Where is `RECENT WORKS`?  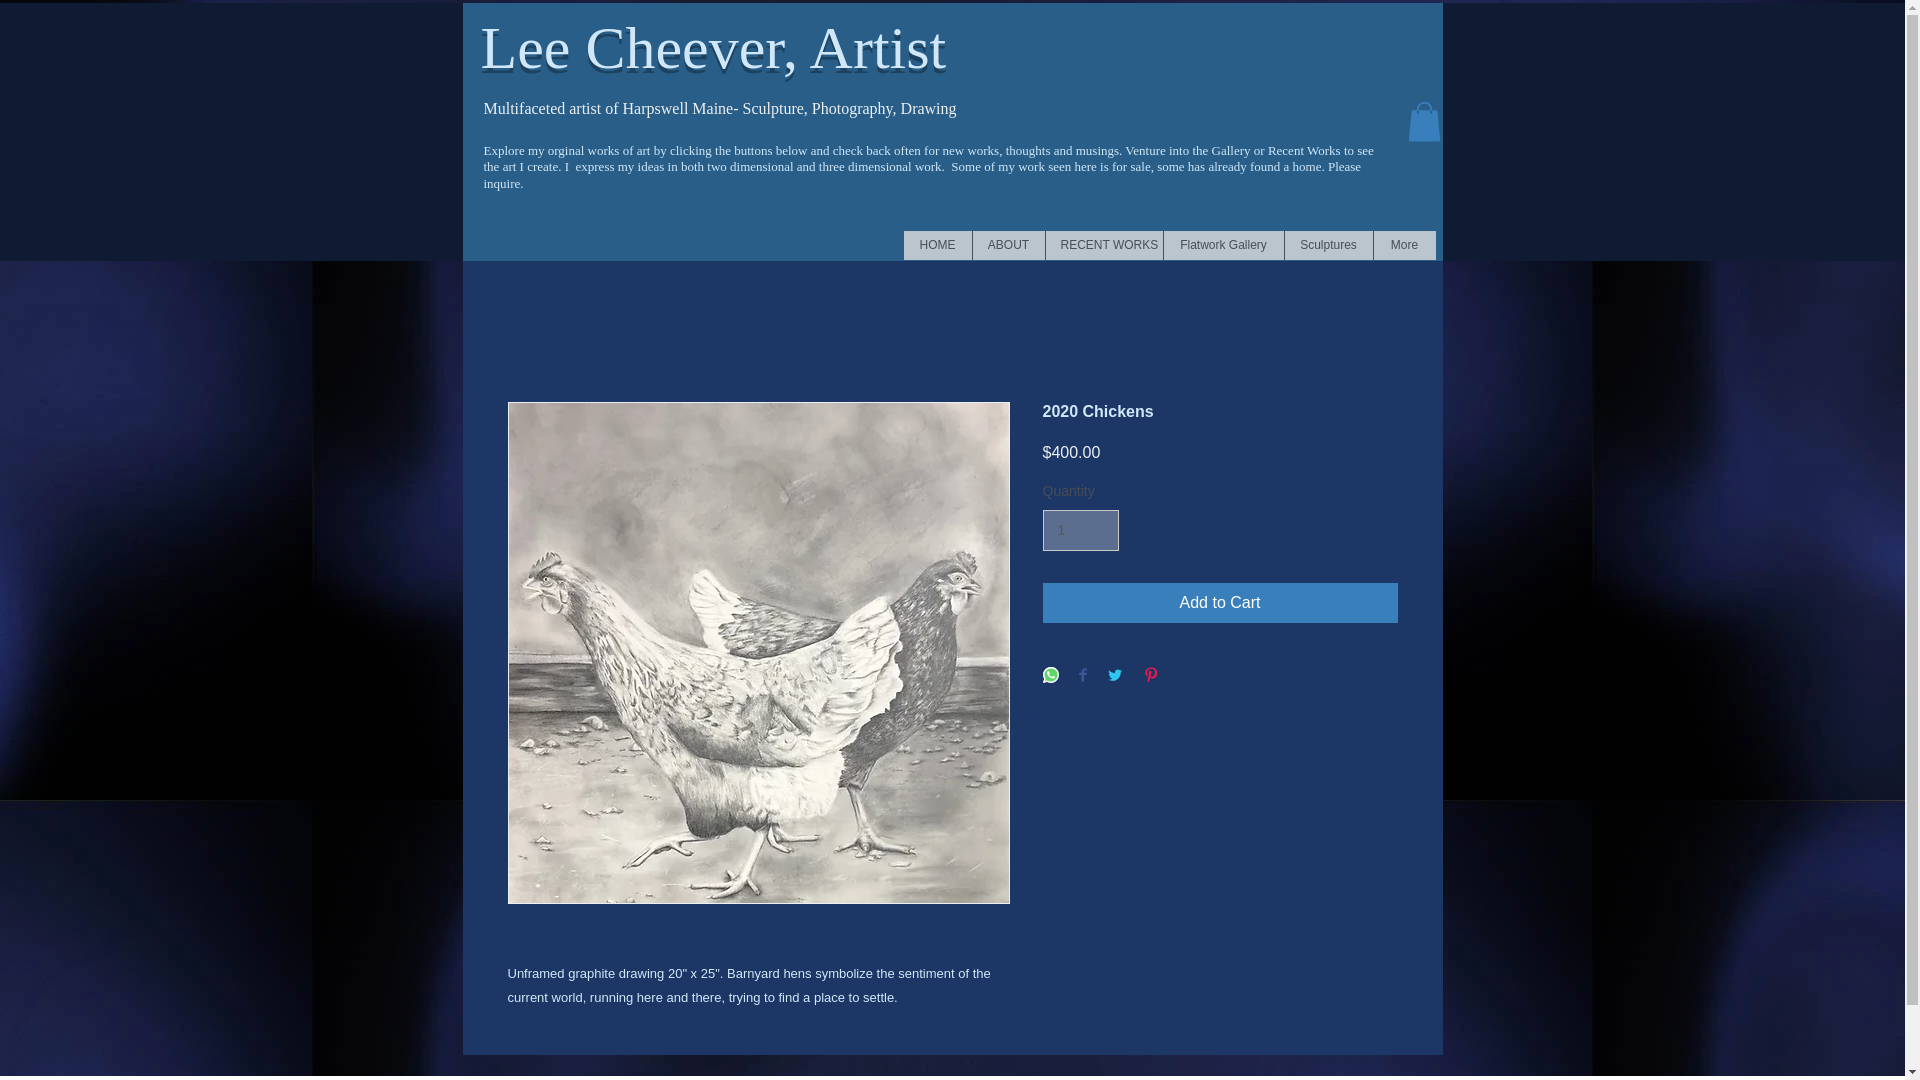
RECENT WORKS is located at coordinates (1102, 246).